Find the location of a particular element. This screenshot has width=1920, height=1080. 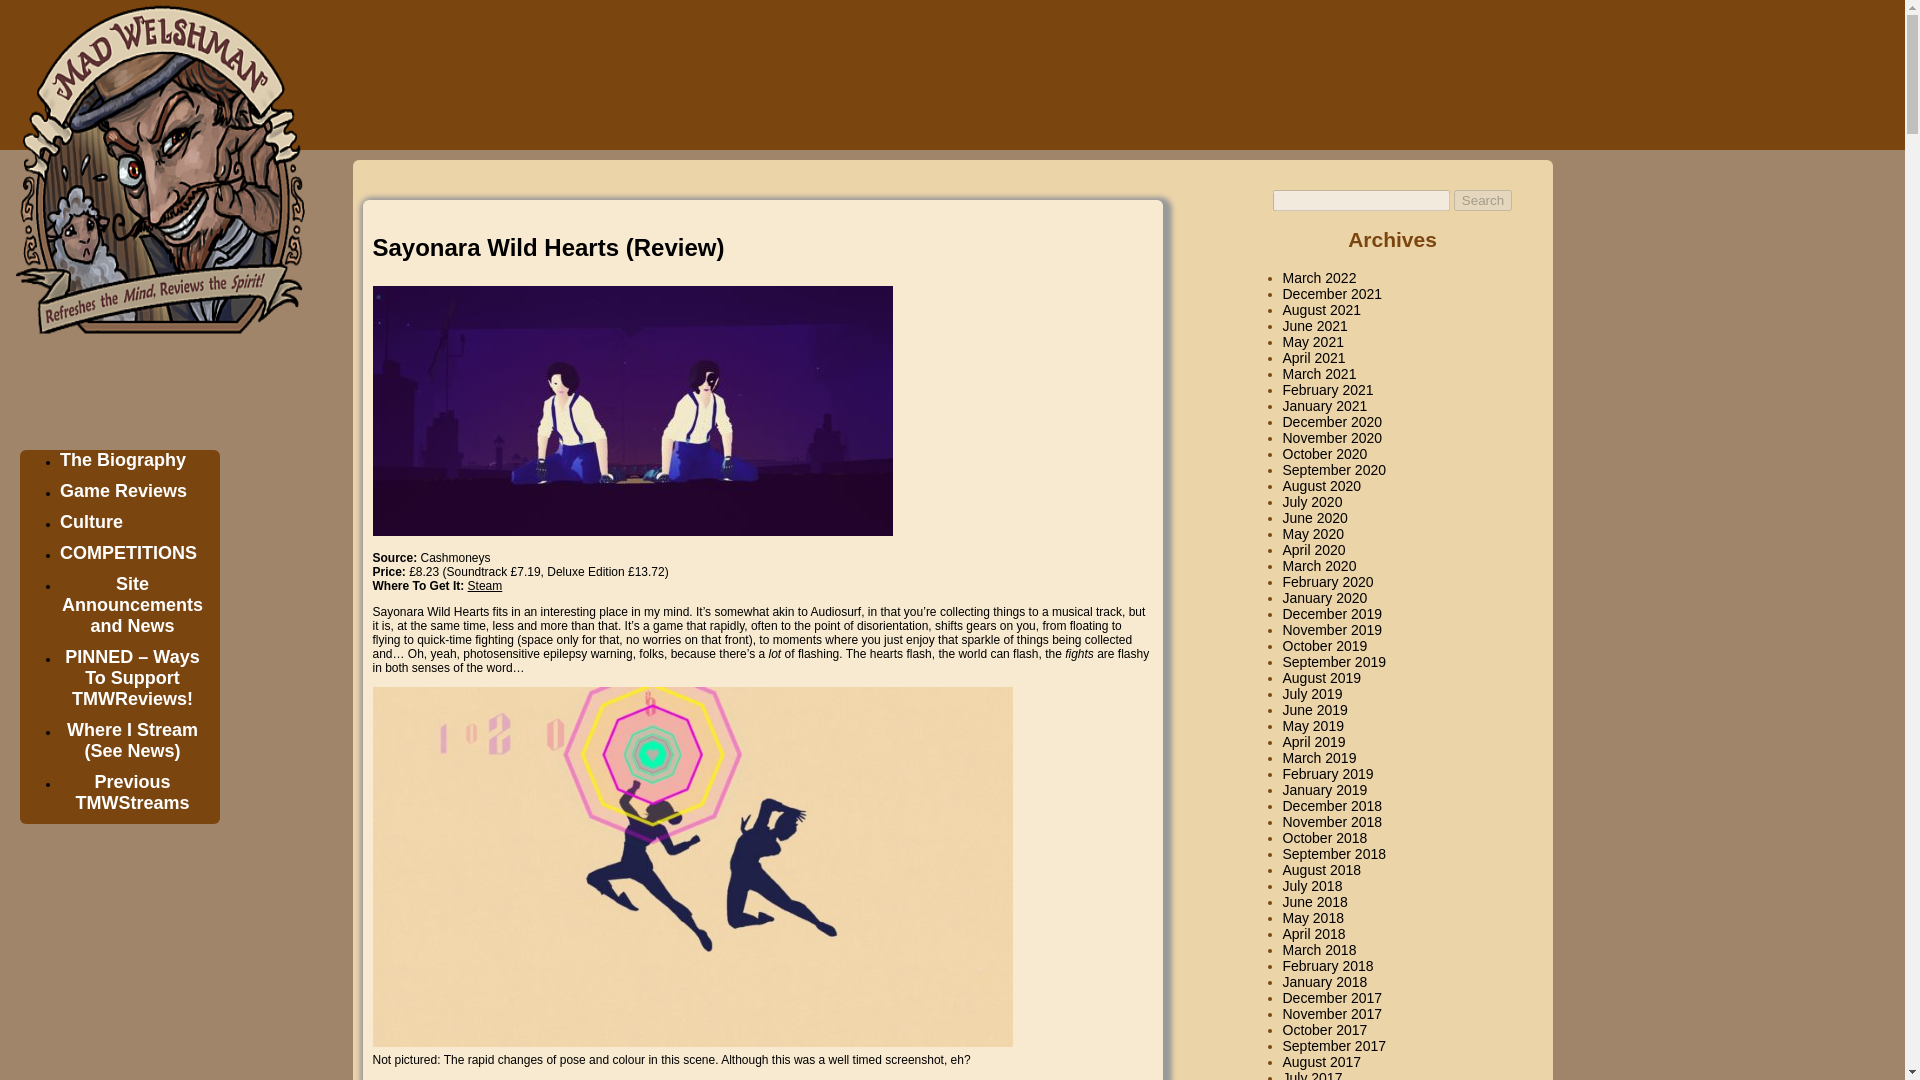

Search is located at coordinates (1482, 200).